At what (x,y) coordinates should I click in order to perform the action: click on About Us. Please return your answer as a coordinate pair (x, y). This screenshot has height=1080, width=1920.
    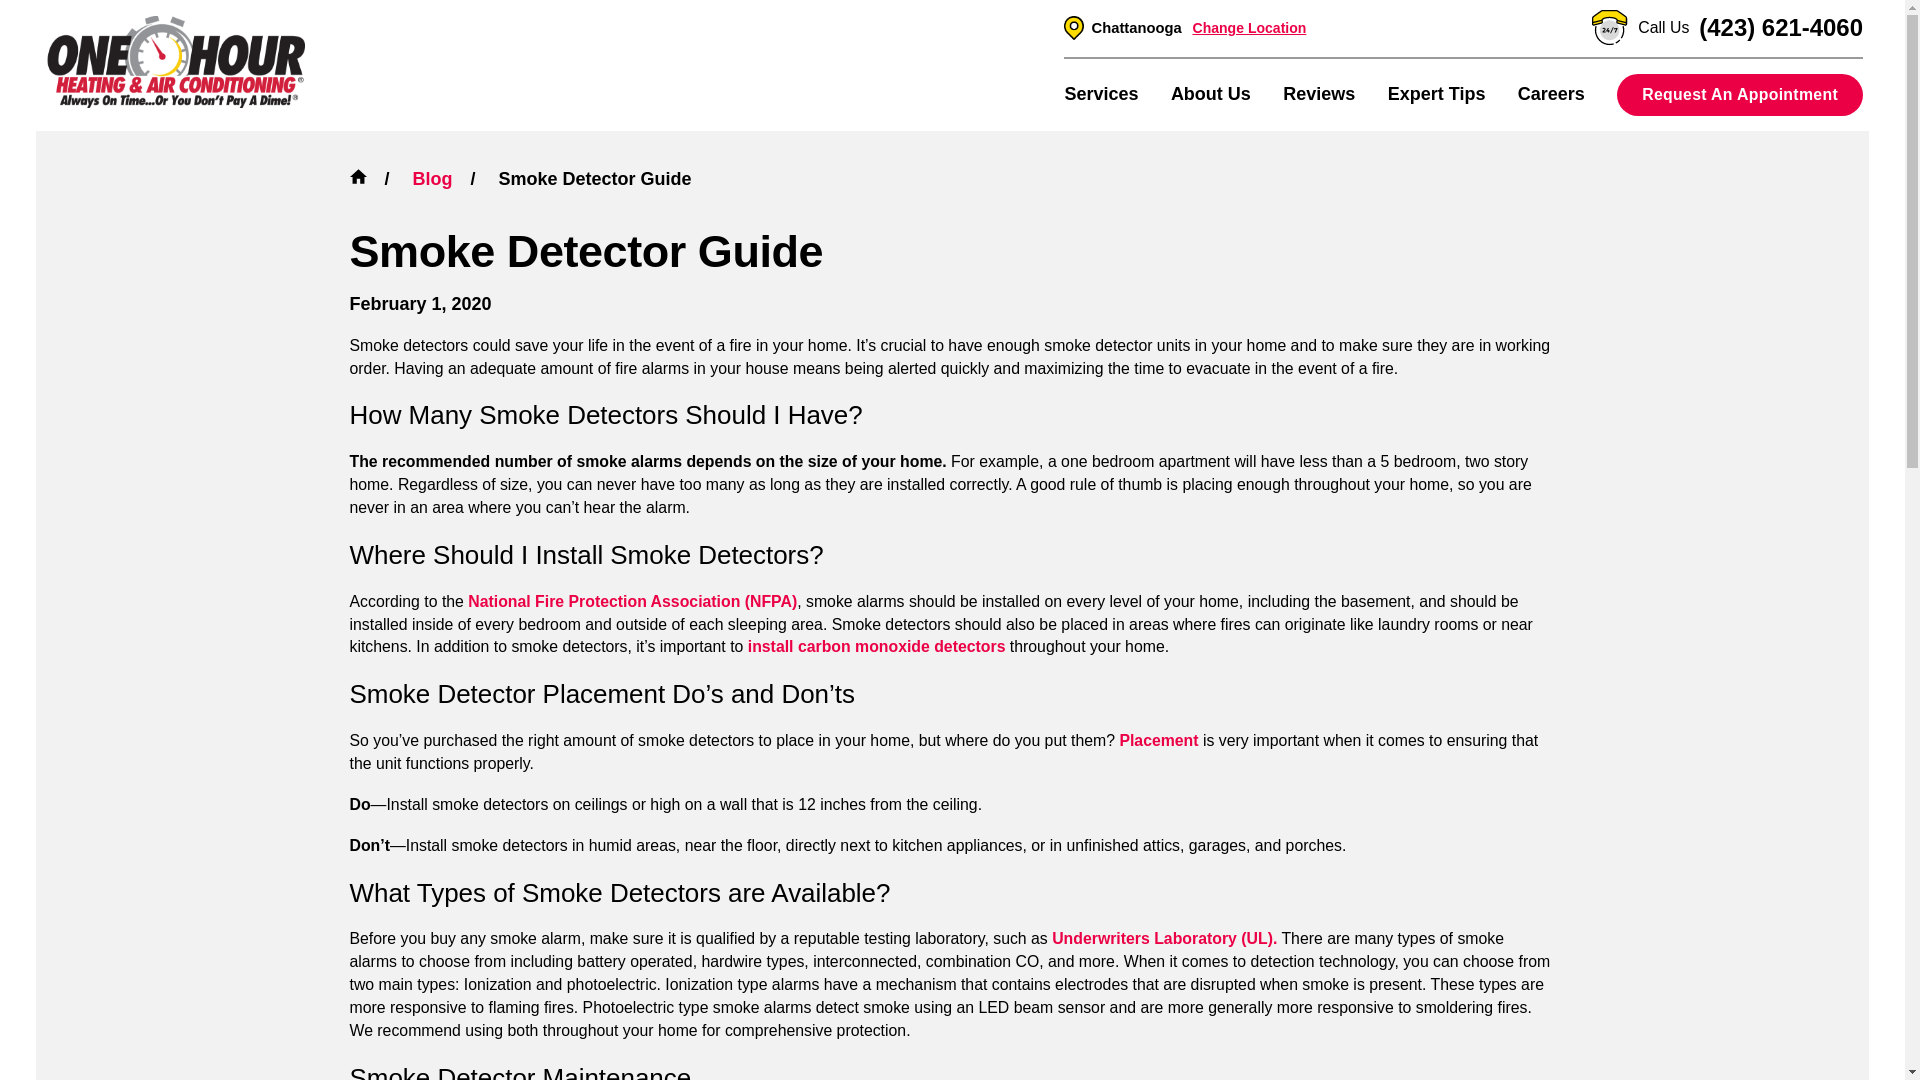
    Looking at the image, I should click on (1211, 94).